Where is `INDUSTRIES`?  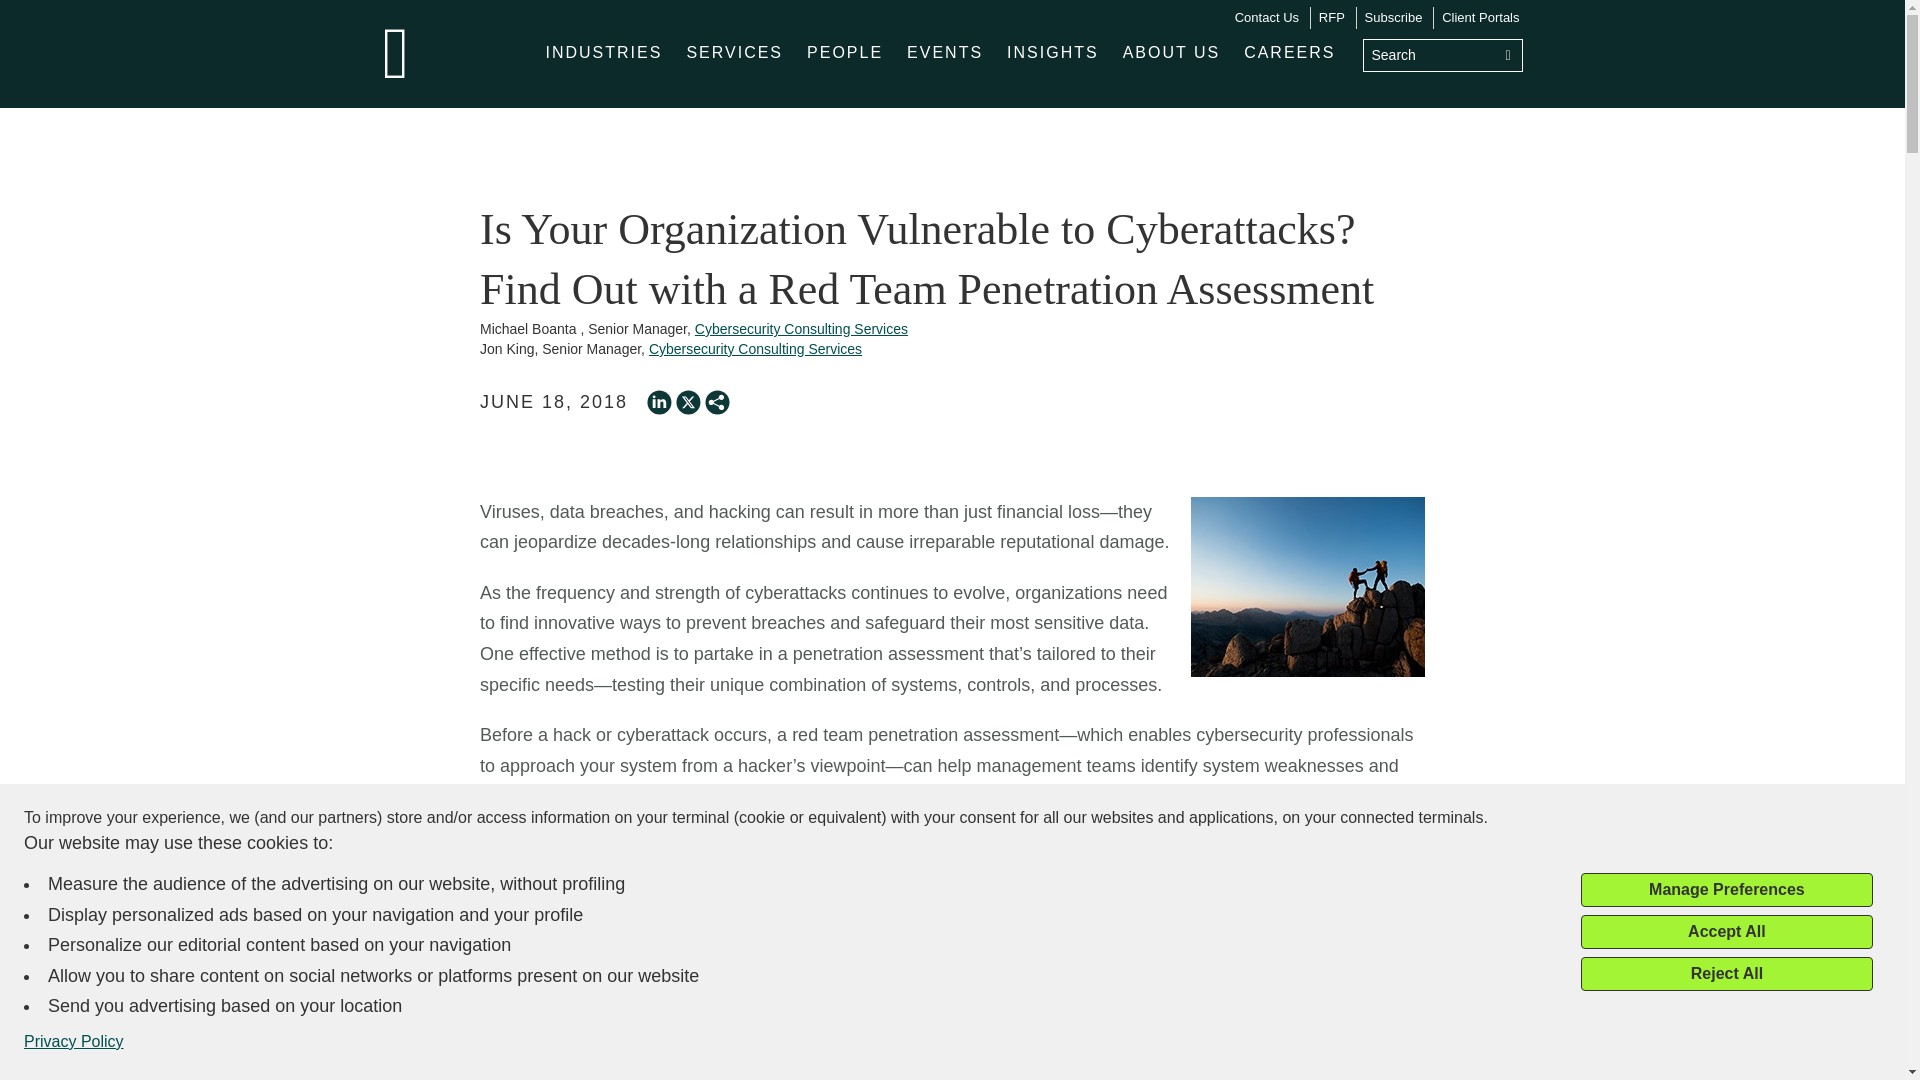
INDUSTRIES is located at coordinates (604, 52).